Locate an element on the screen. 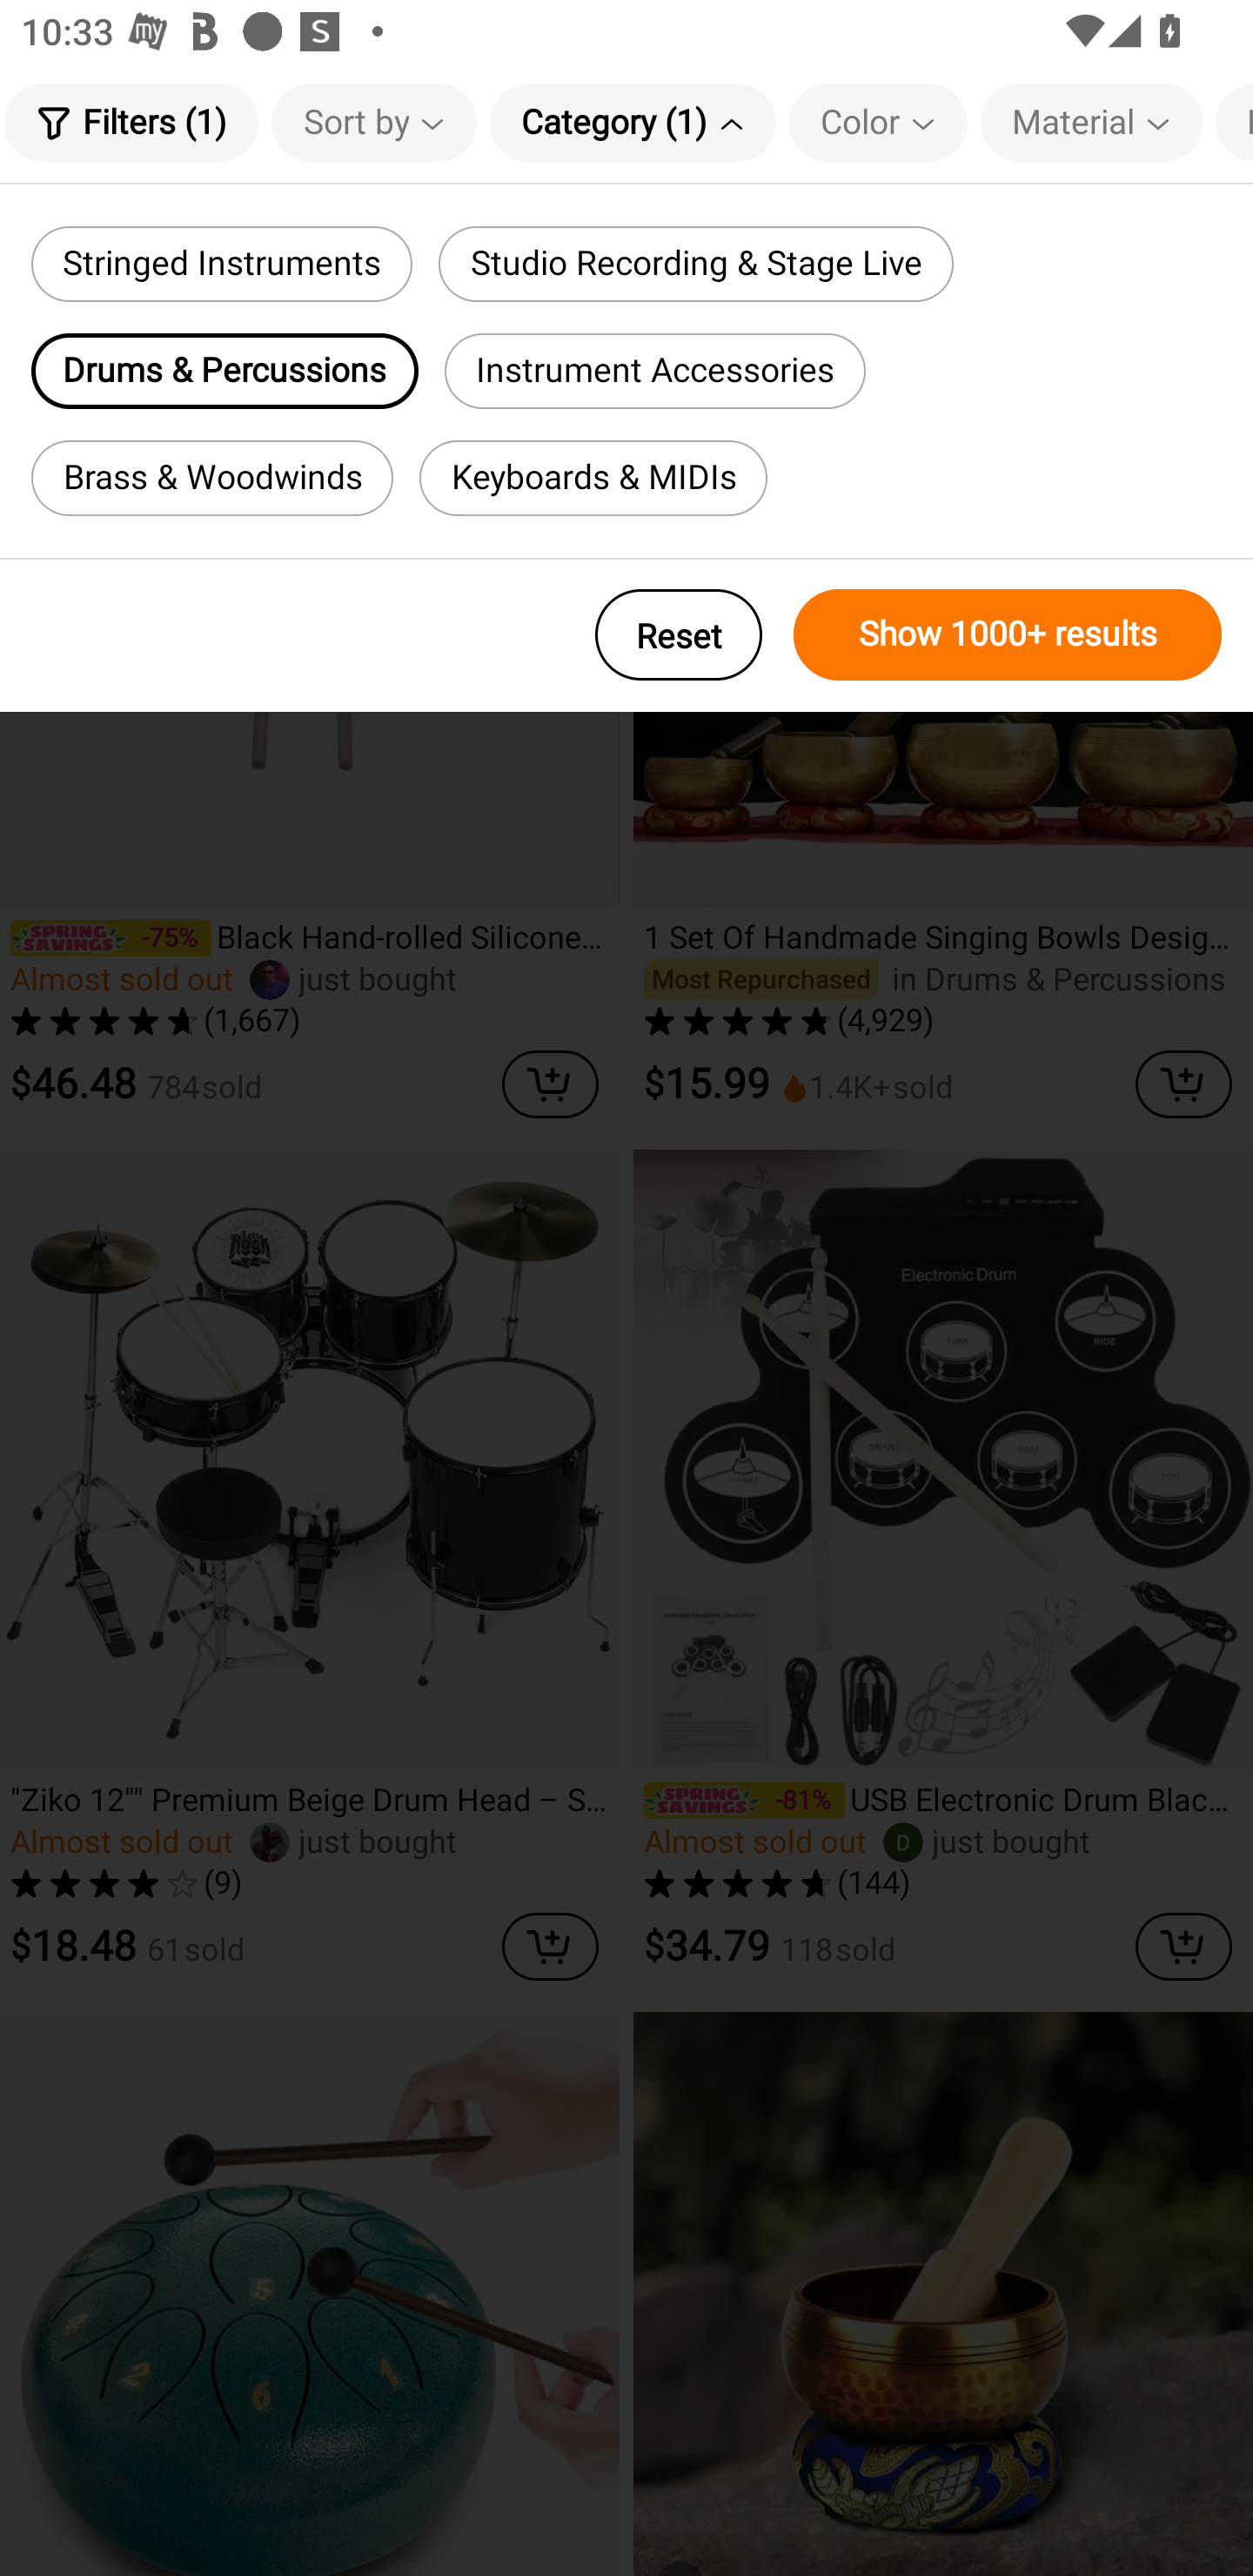 The image size is (1253, 2576). Show 1000+ results is located at coordinates (1008, 634).